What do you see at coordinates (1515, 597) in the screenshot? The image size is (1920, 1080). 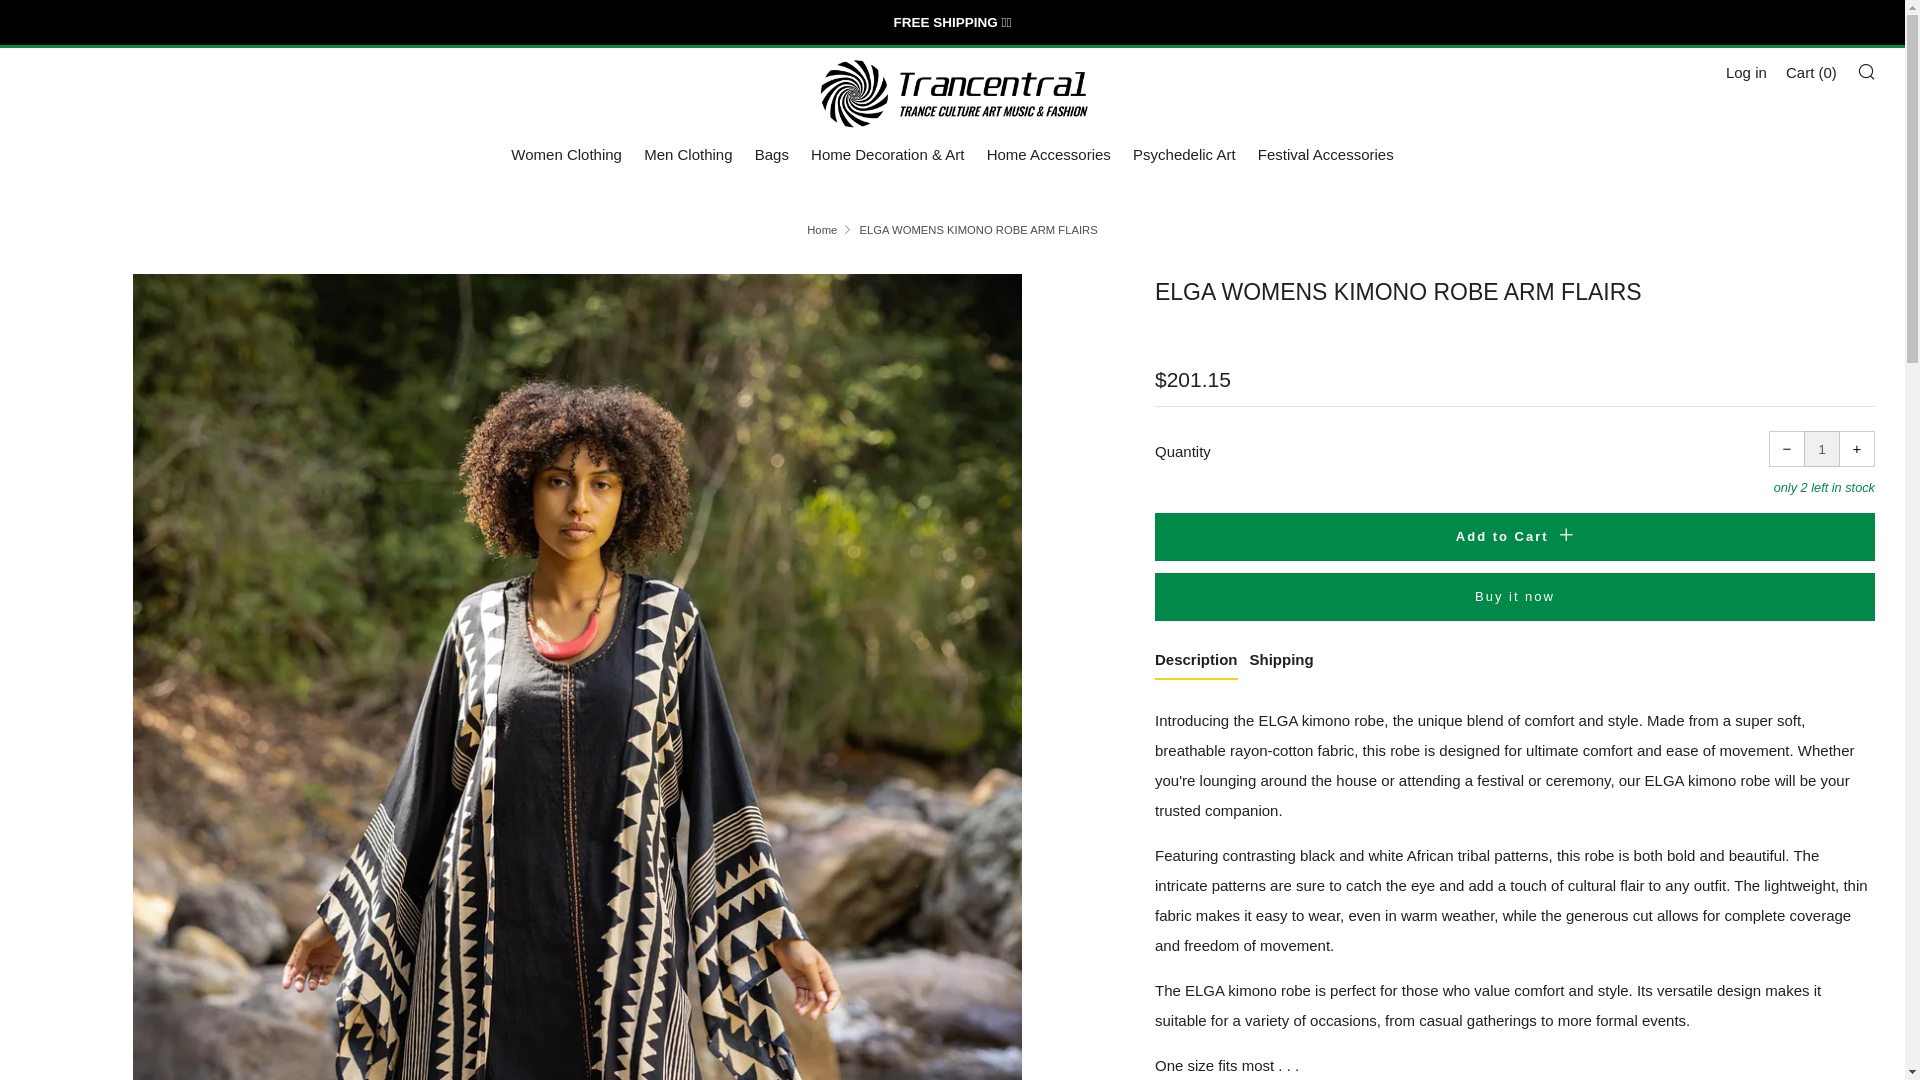 I see `Buy it now` at bounding box center [1515, 597].